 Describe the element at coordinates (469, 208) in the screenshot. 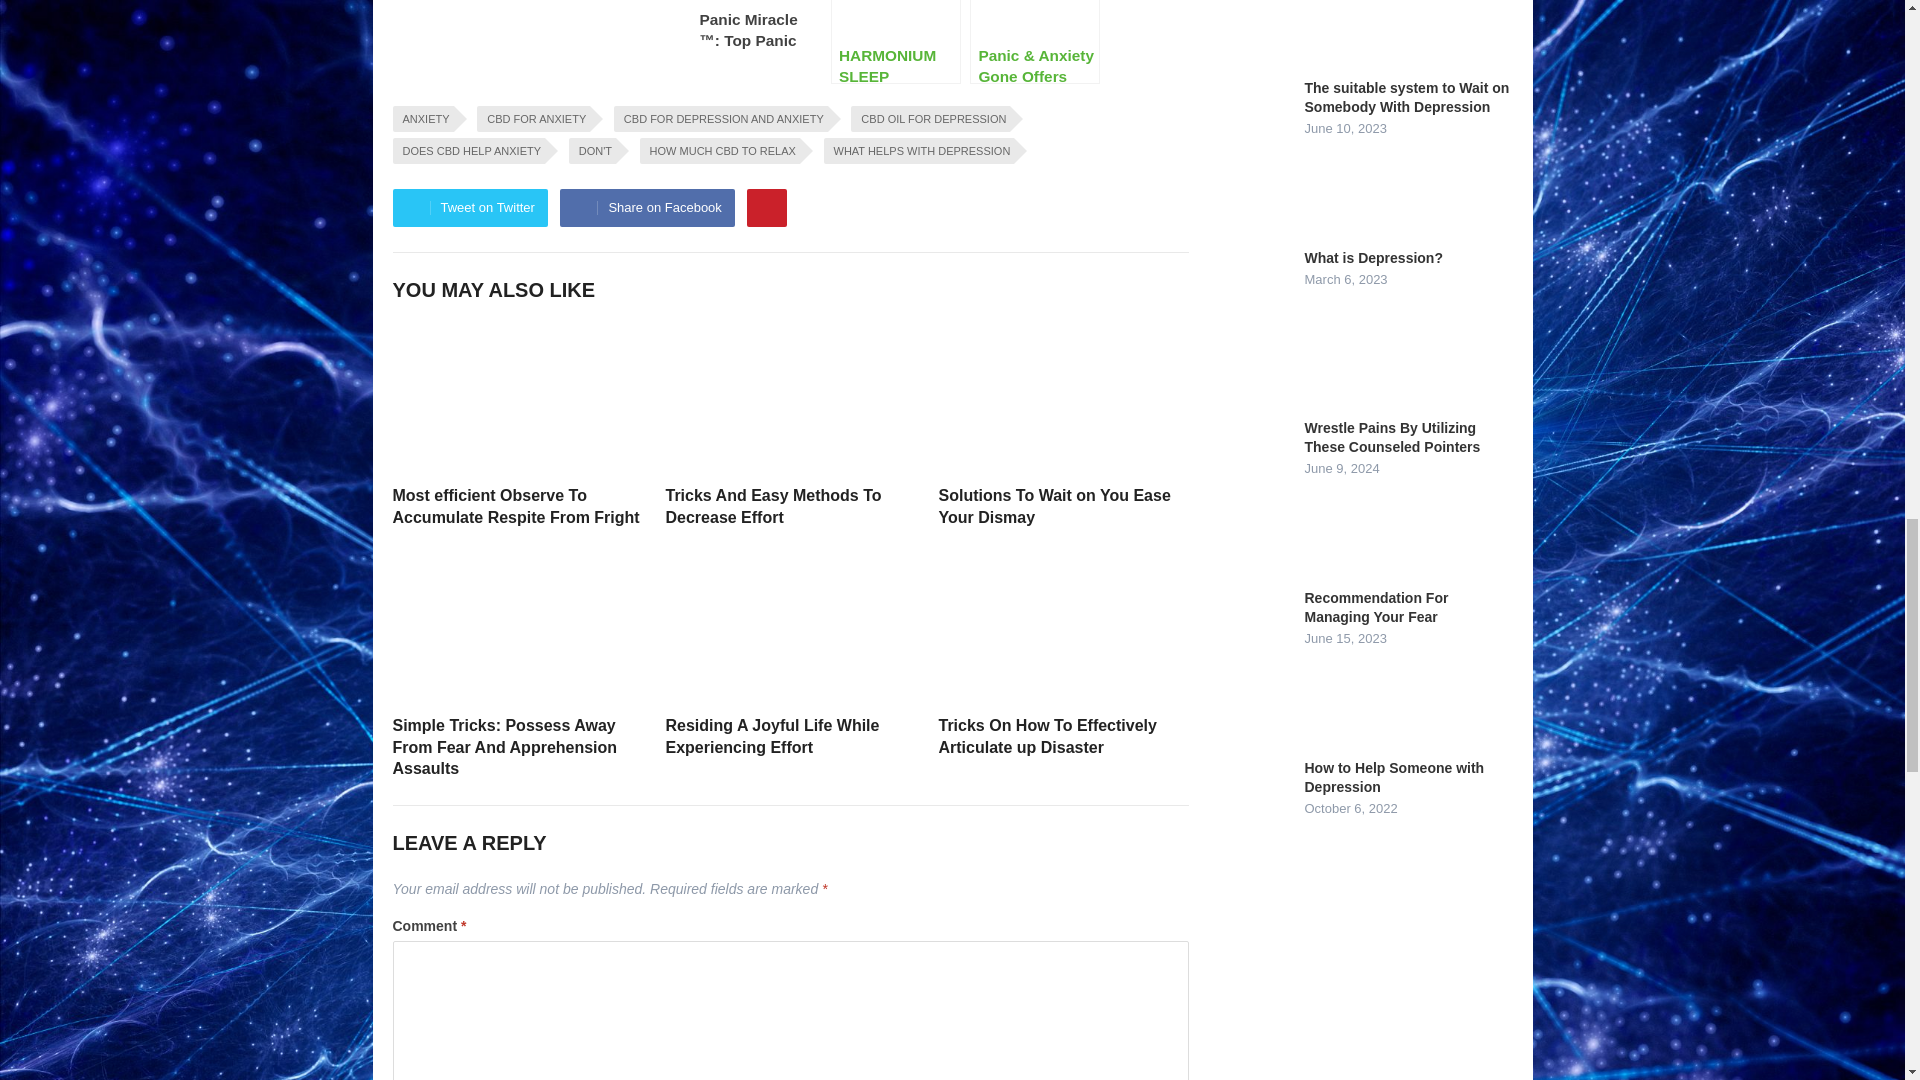

I see `Tweet on Twitter` at that location.